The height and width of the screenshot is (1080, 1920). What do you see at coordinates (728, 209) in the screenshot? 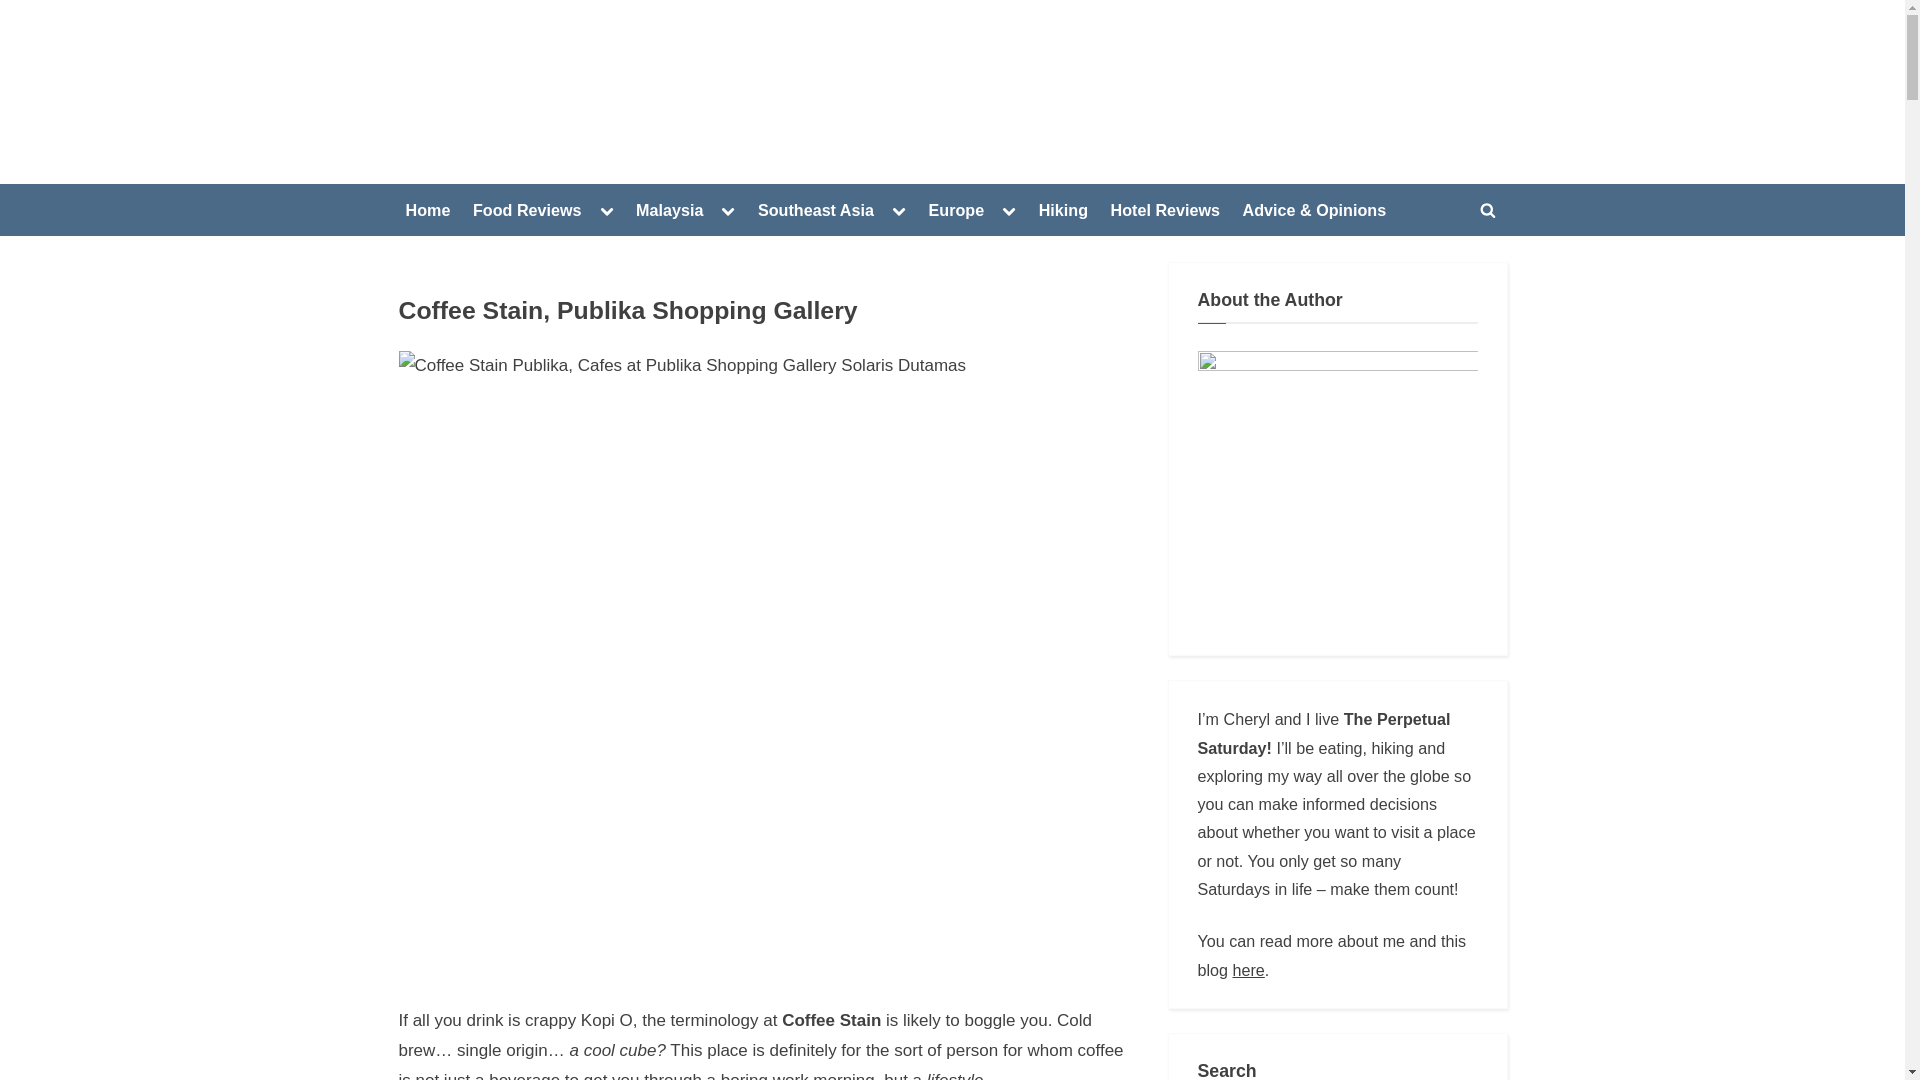
I see `Toggle sub-menu` at bounding box center [728, 209].